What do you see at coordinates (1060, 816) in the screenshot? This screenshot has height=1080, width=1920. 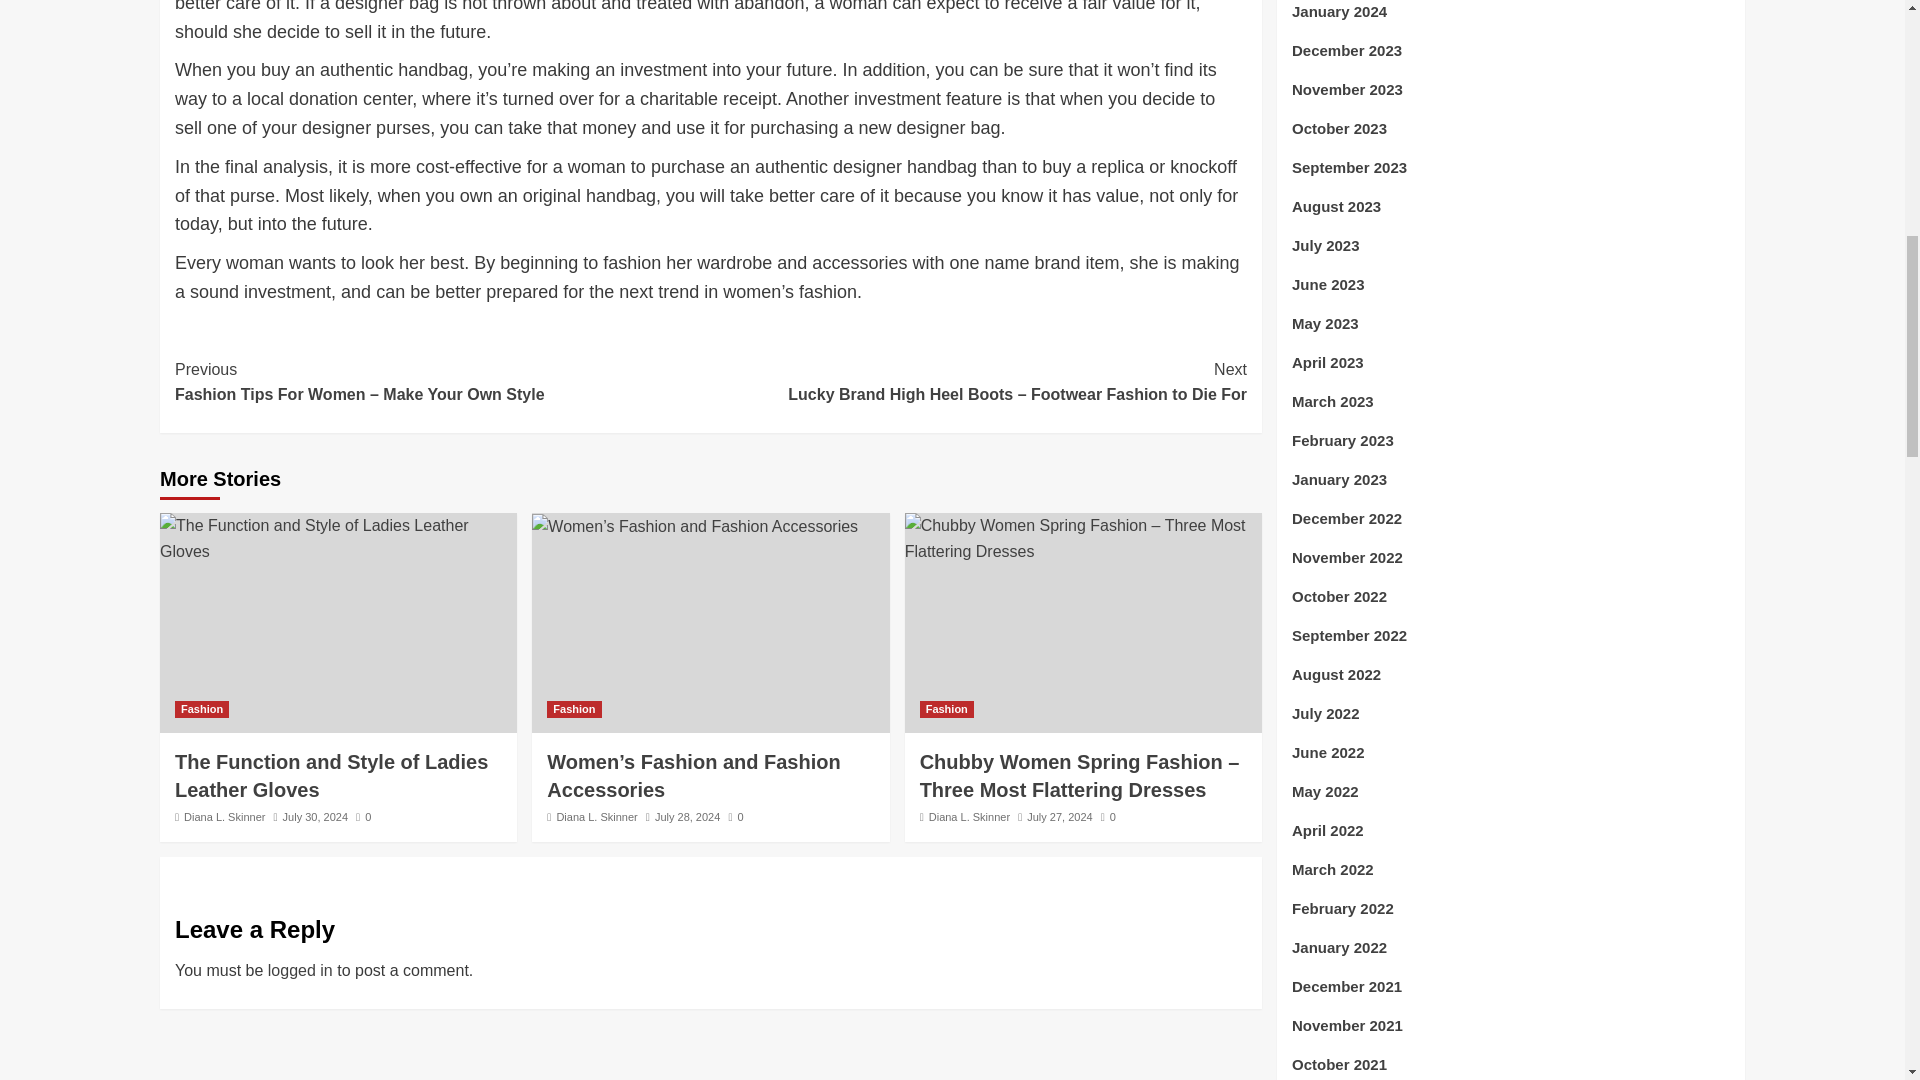 I see `July 27, 2024` at bounding box center [1060, 816].